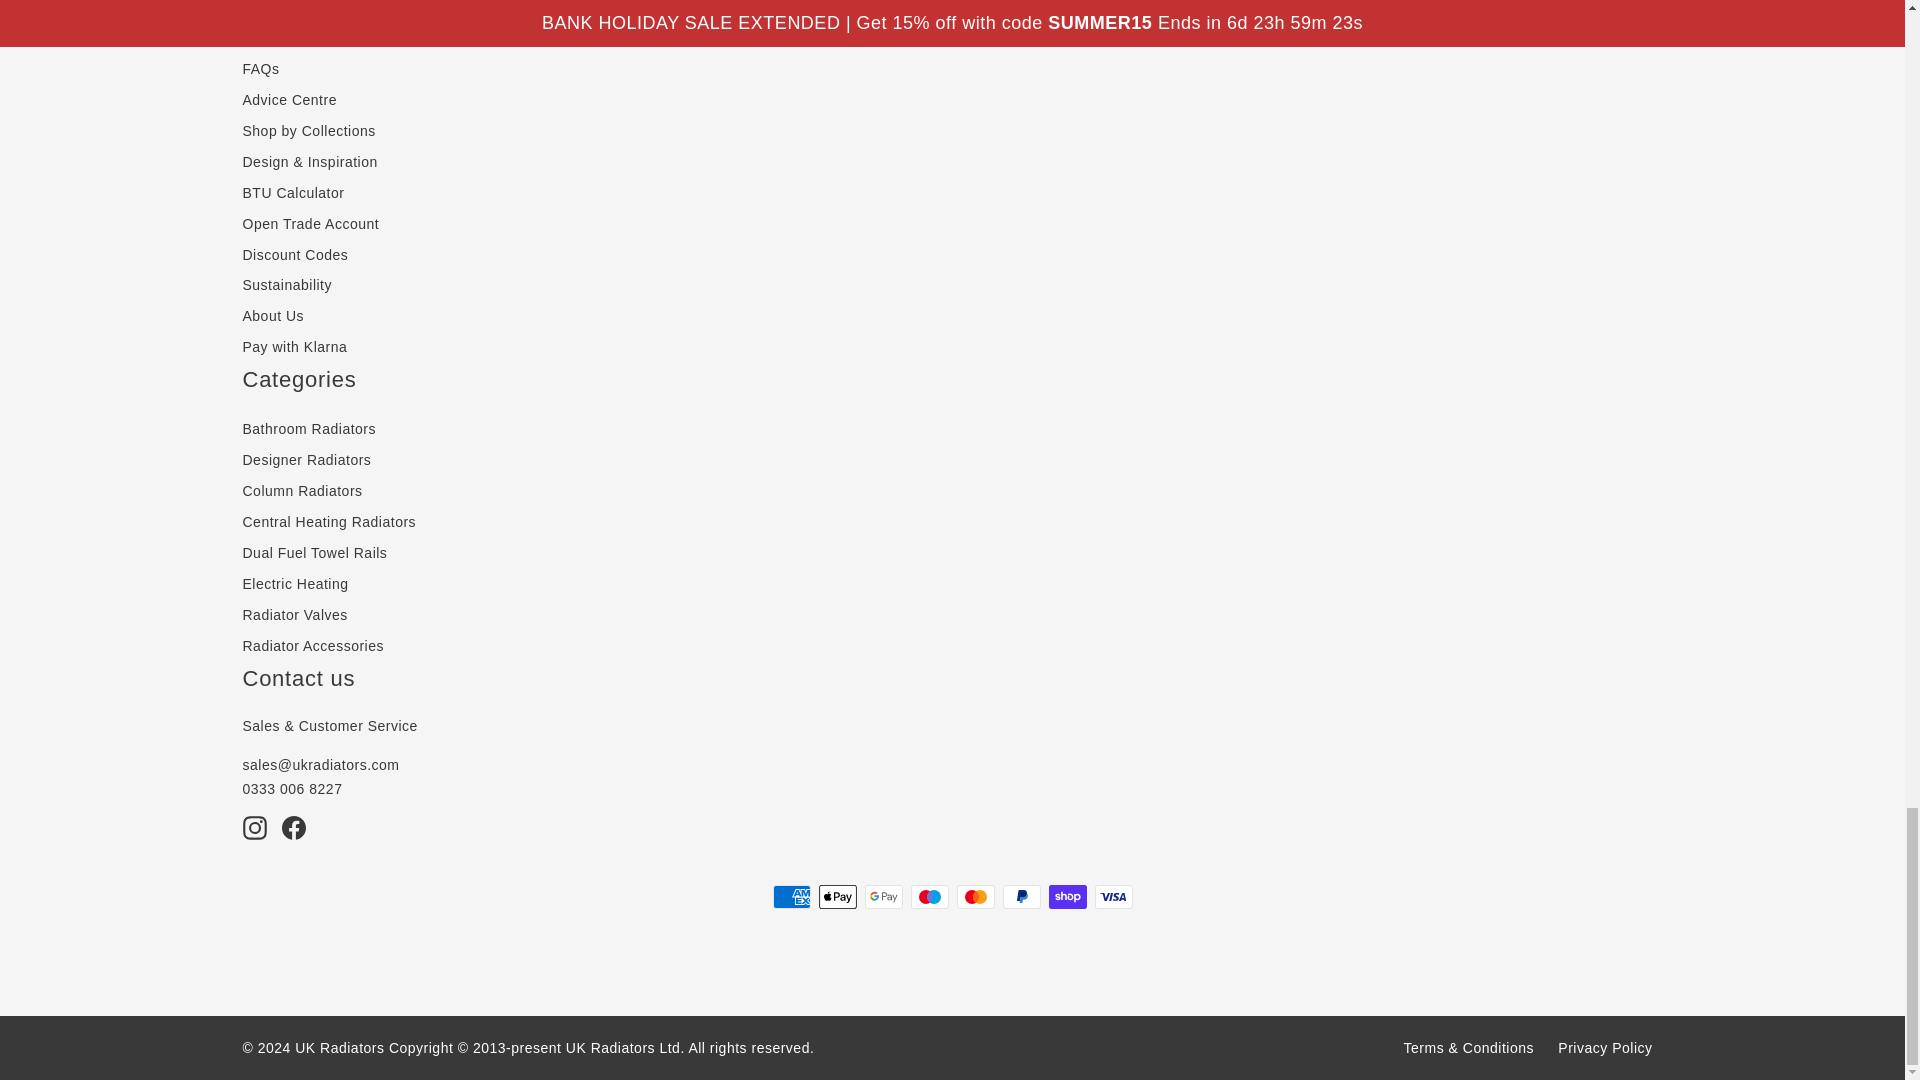 Image resolution: width=1920 pixels, height=1080 pixels. I want to click on instagram, so click(254, 828).